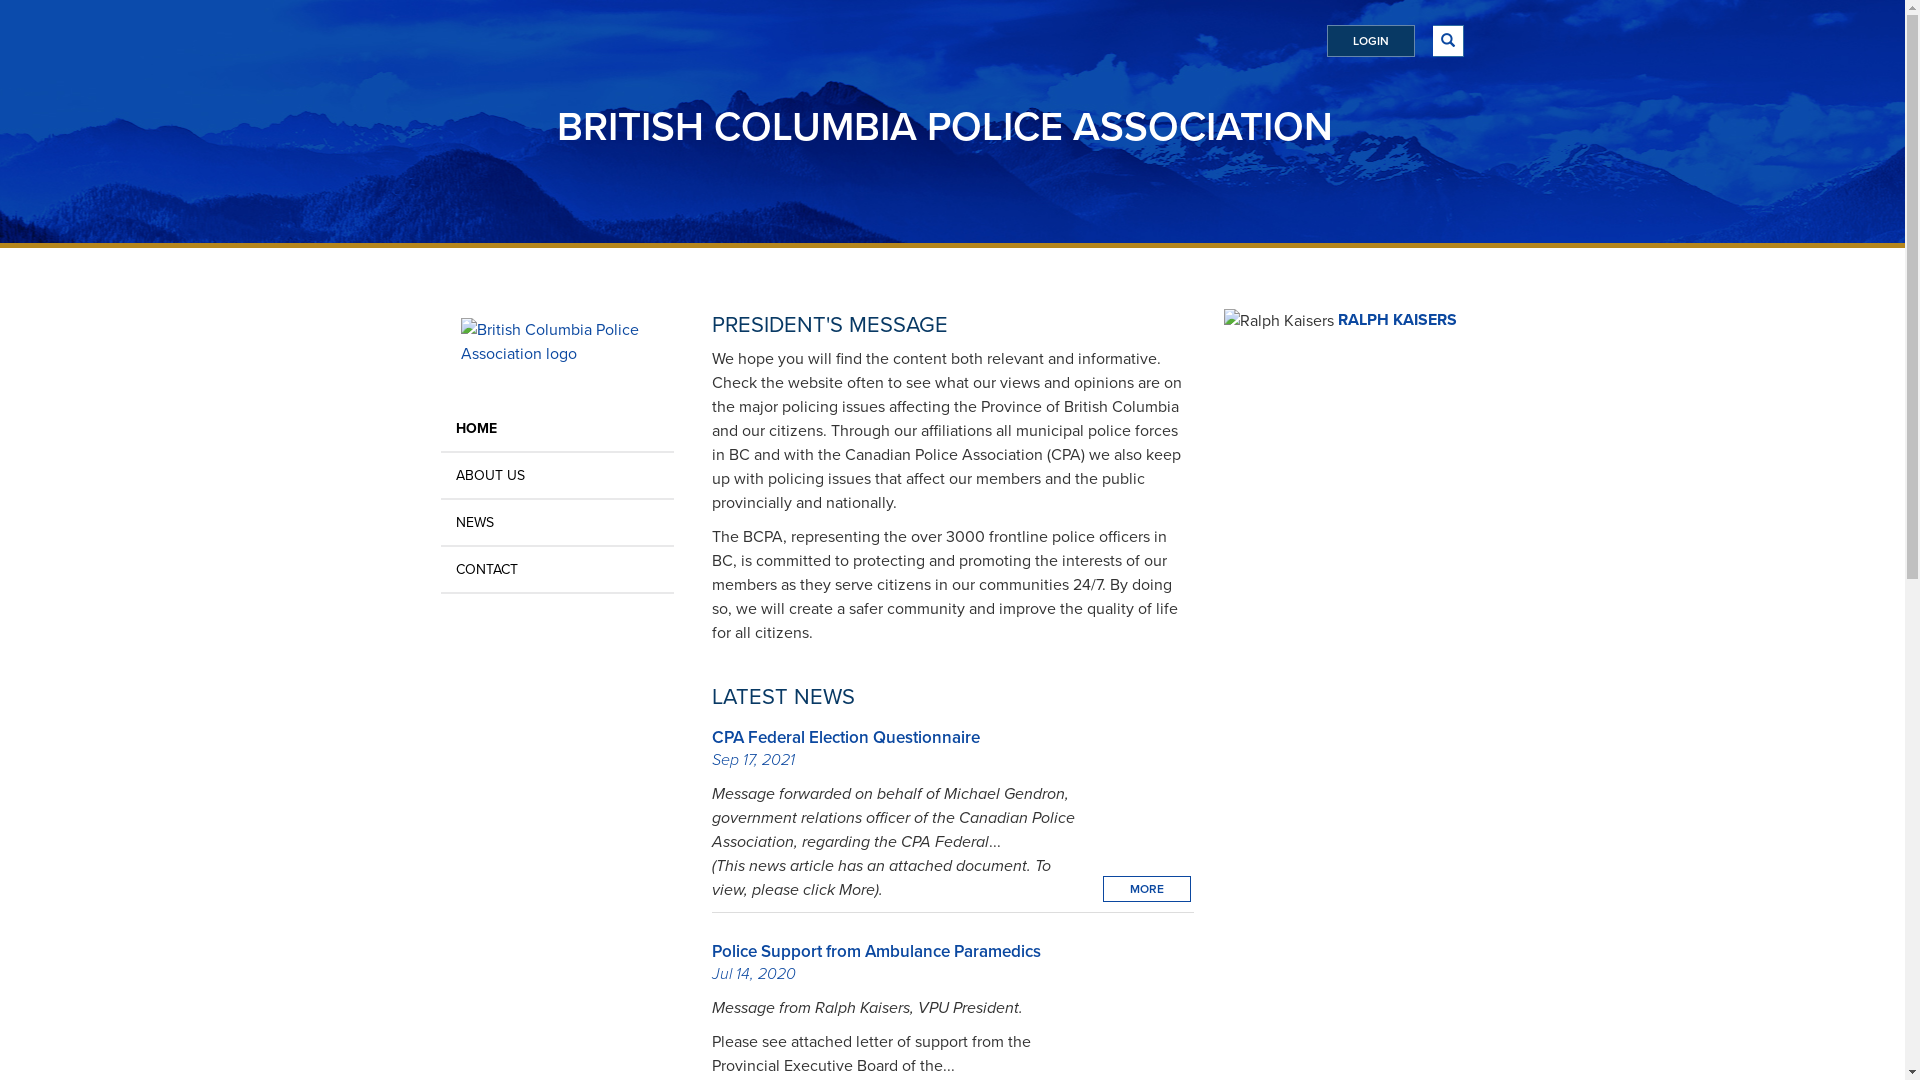 The image size is (1920, 1080). I want to click on BRITISH COLUMBIA POLICE ASSOCIATION, so click(945, 126).